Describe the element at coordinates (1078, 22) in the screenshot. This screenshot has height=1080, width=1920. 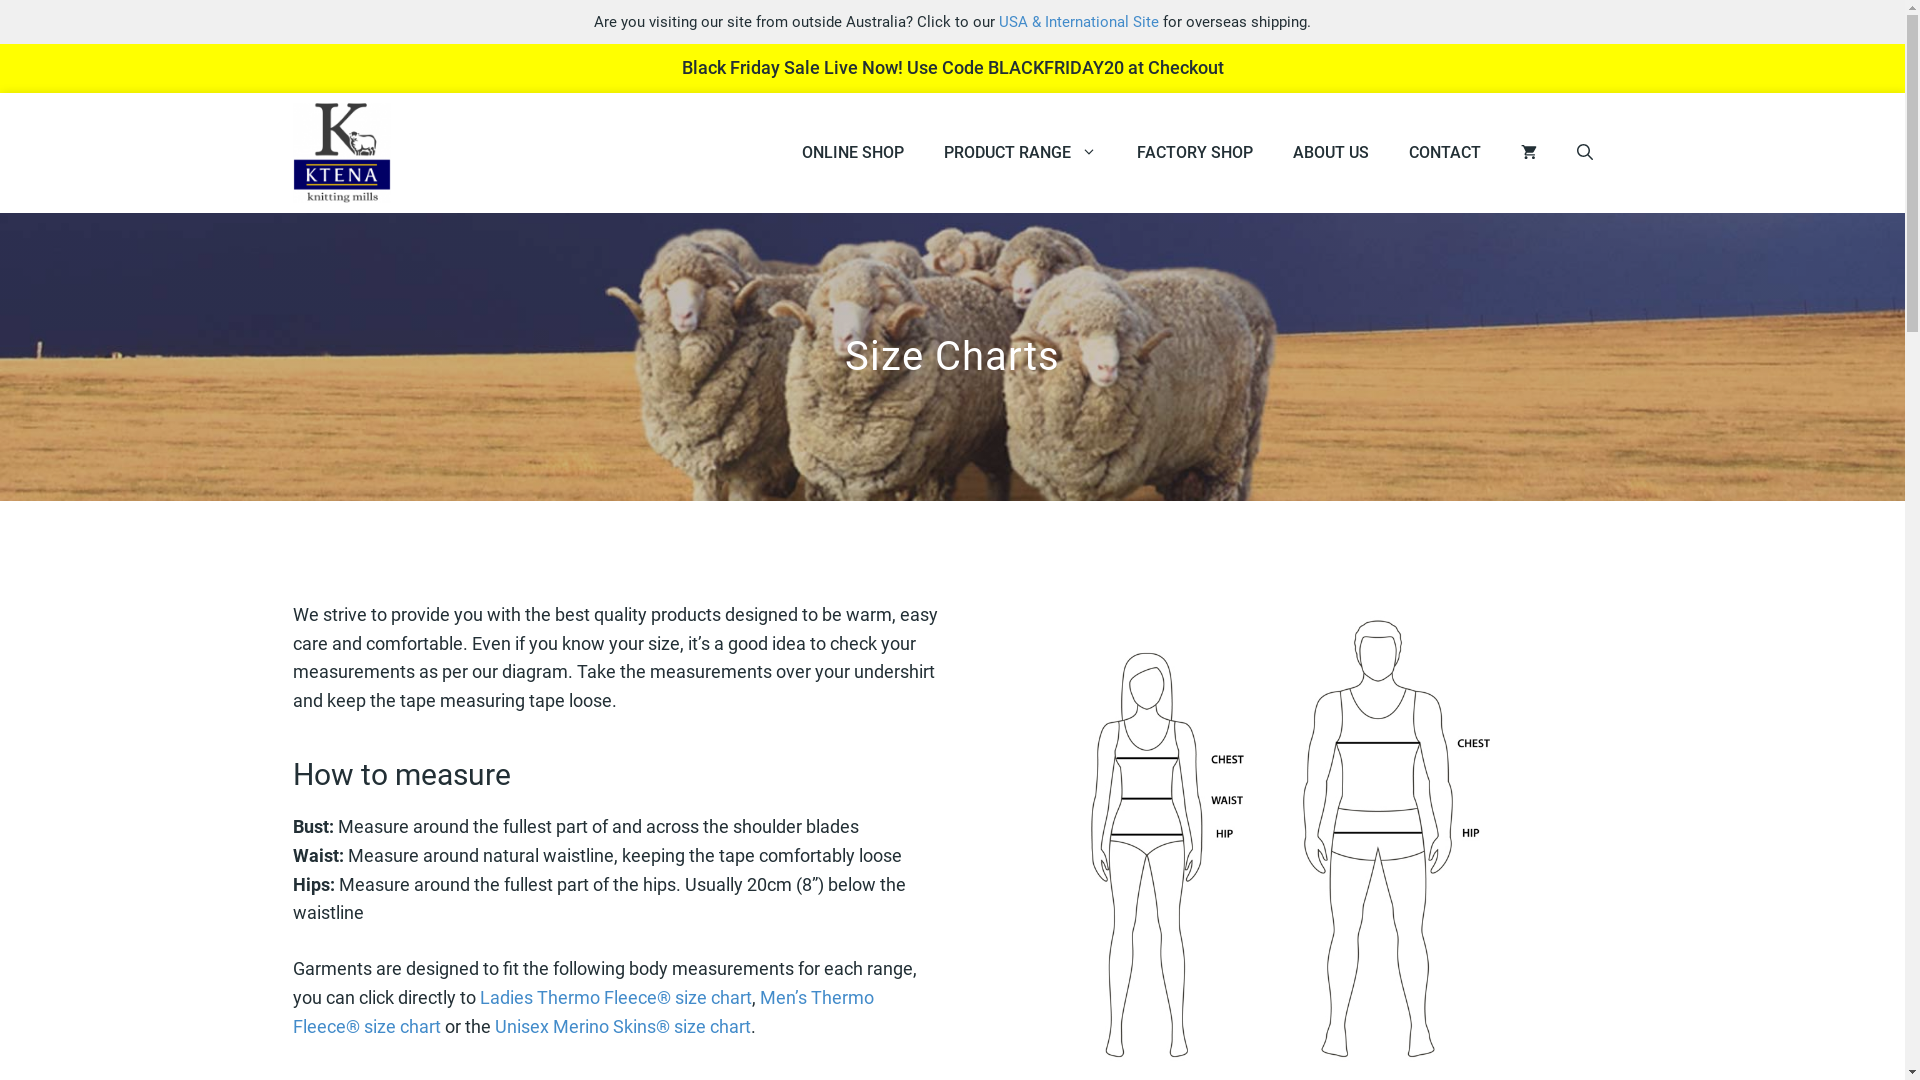
I see `USA & International Site` at that location.